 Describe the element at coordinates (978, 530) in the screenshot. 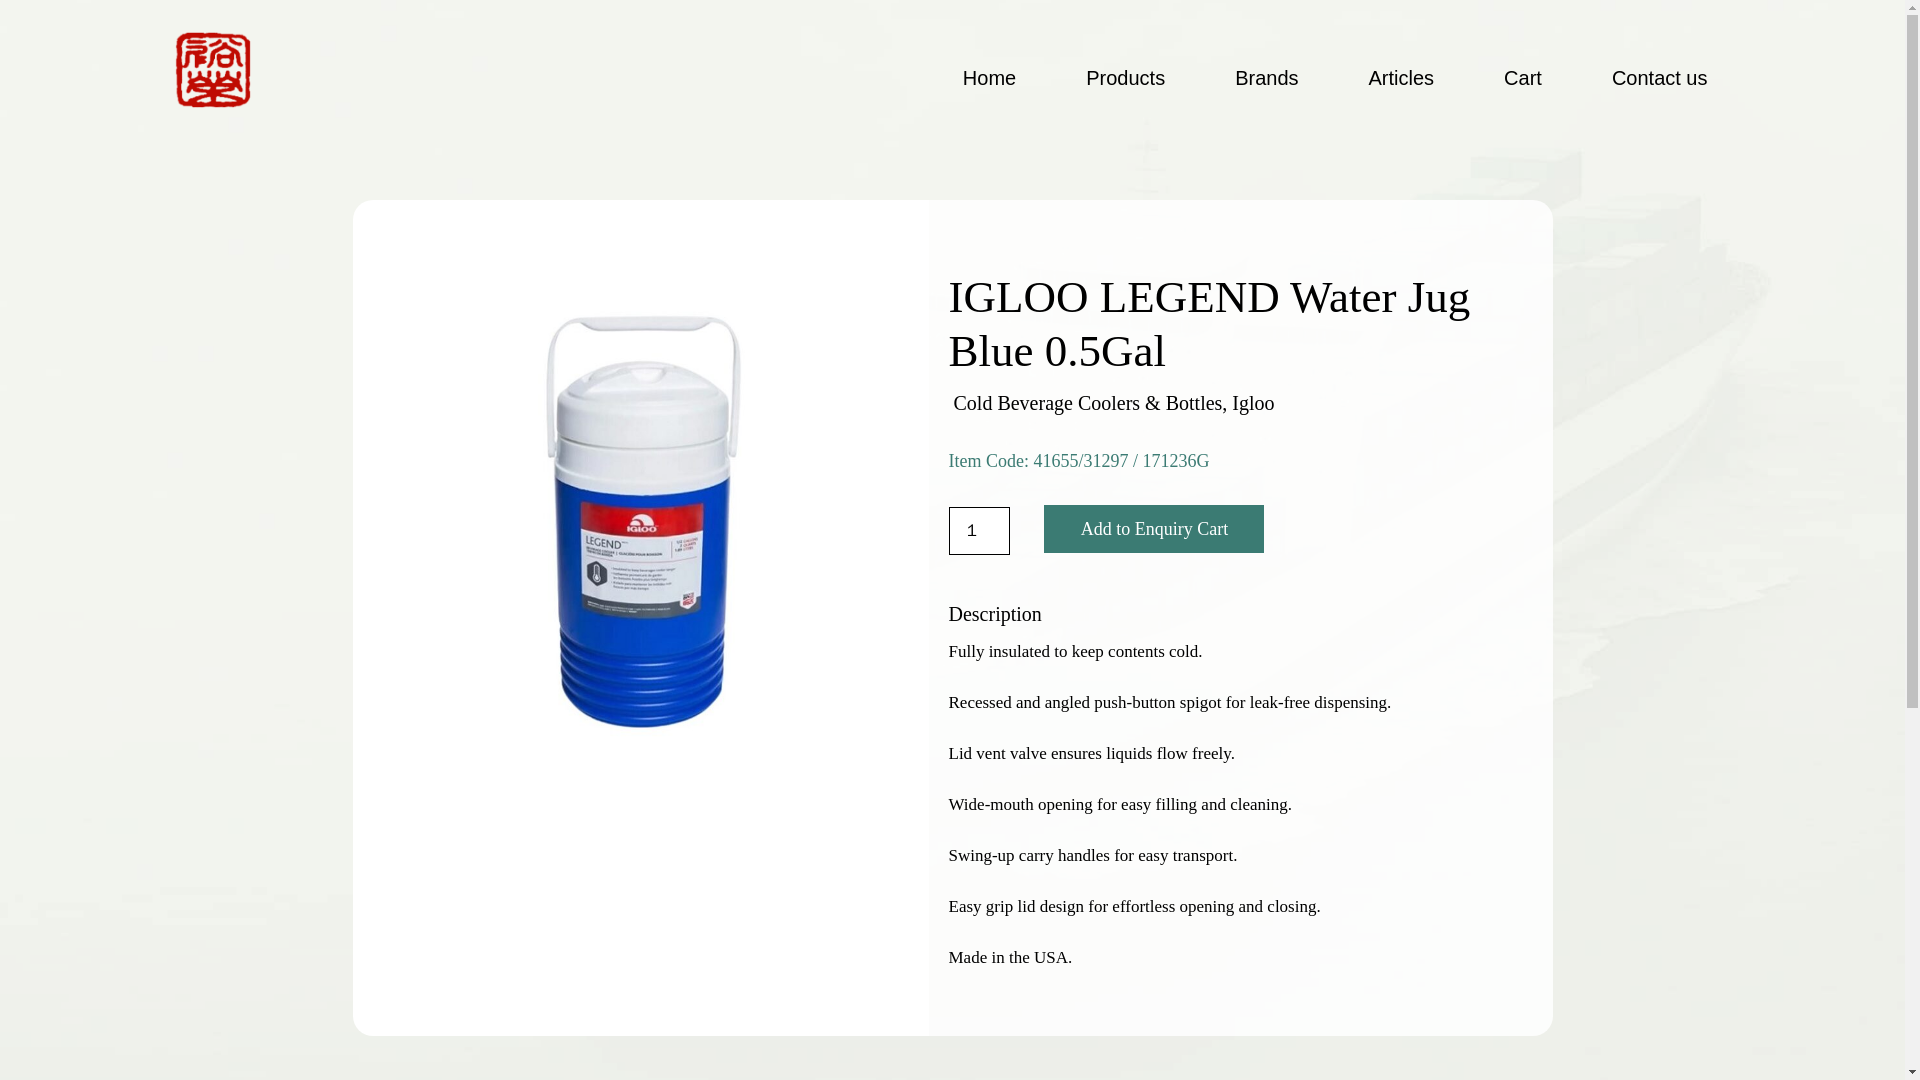

I see `1` at that location.